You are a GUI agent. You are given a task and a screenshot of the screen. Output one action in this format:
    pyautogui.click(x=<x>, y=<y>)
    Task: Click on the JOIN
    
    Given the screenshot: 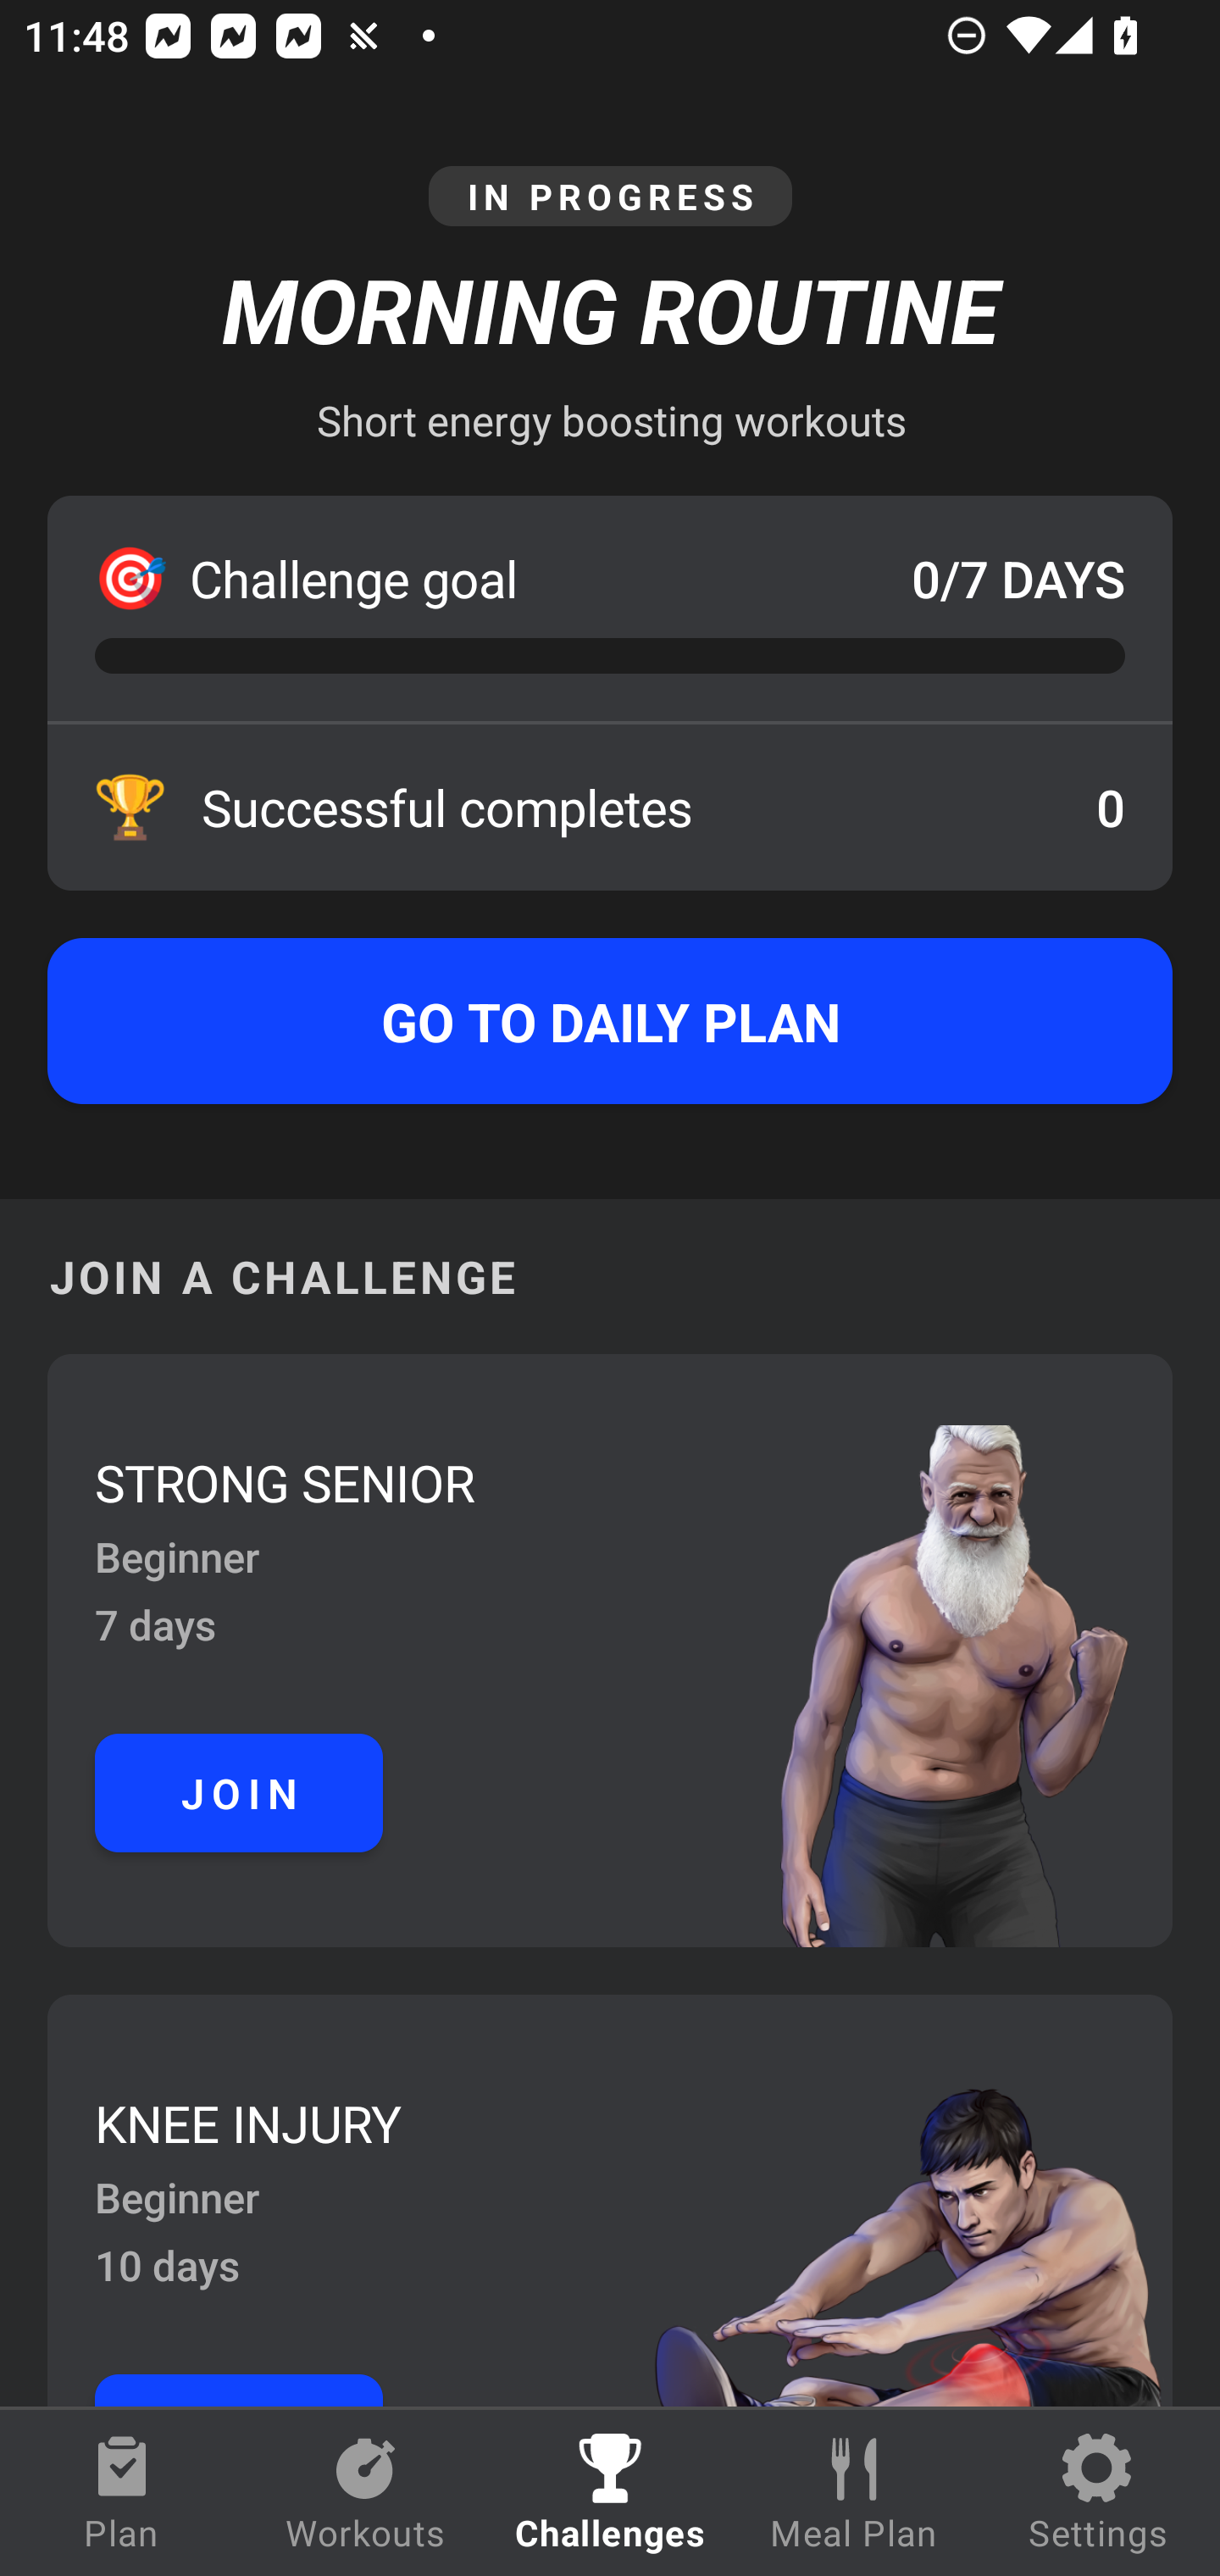 What is the action you would take?
    pyautogui.click(x=239, y=1792)
    